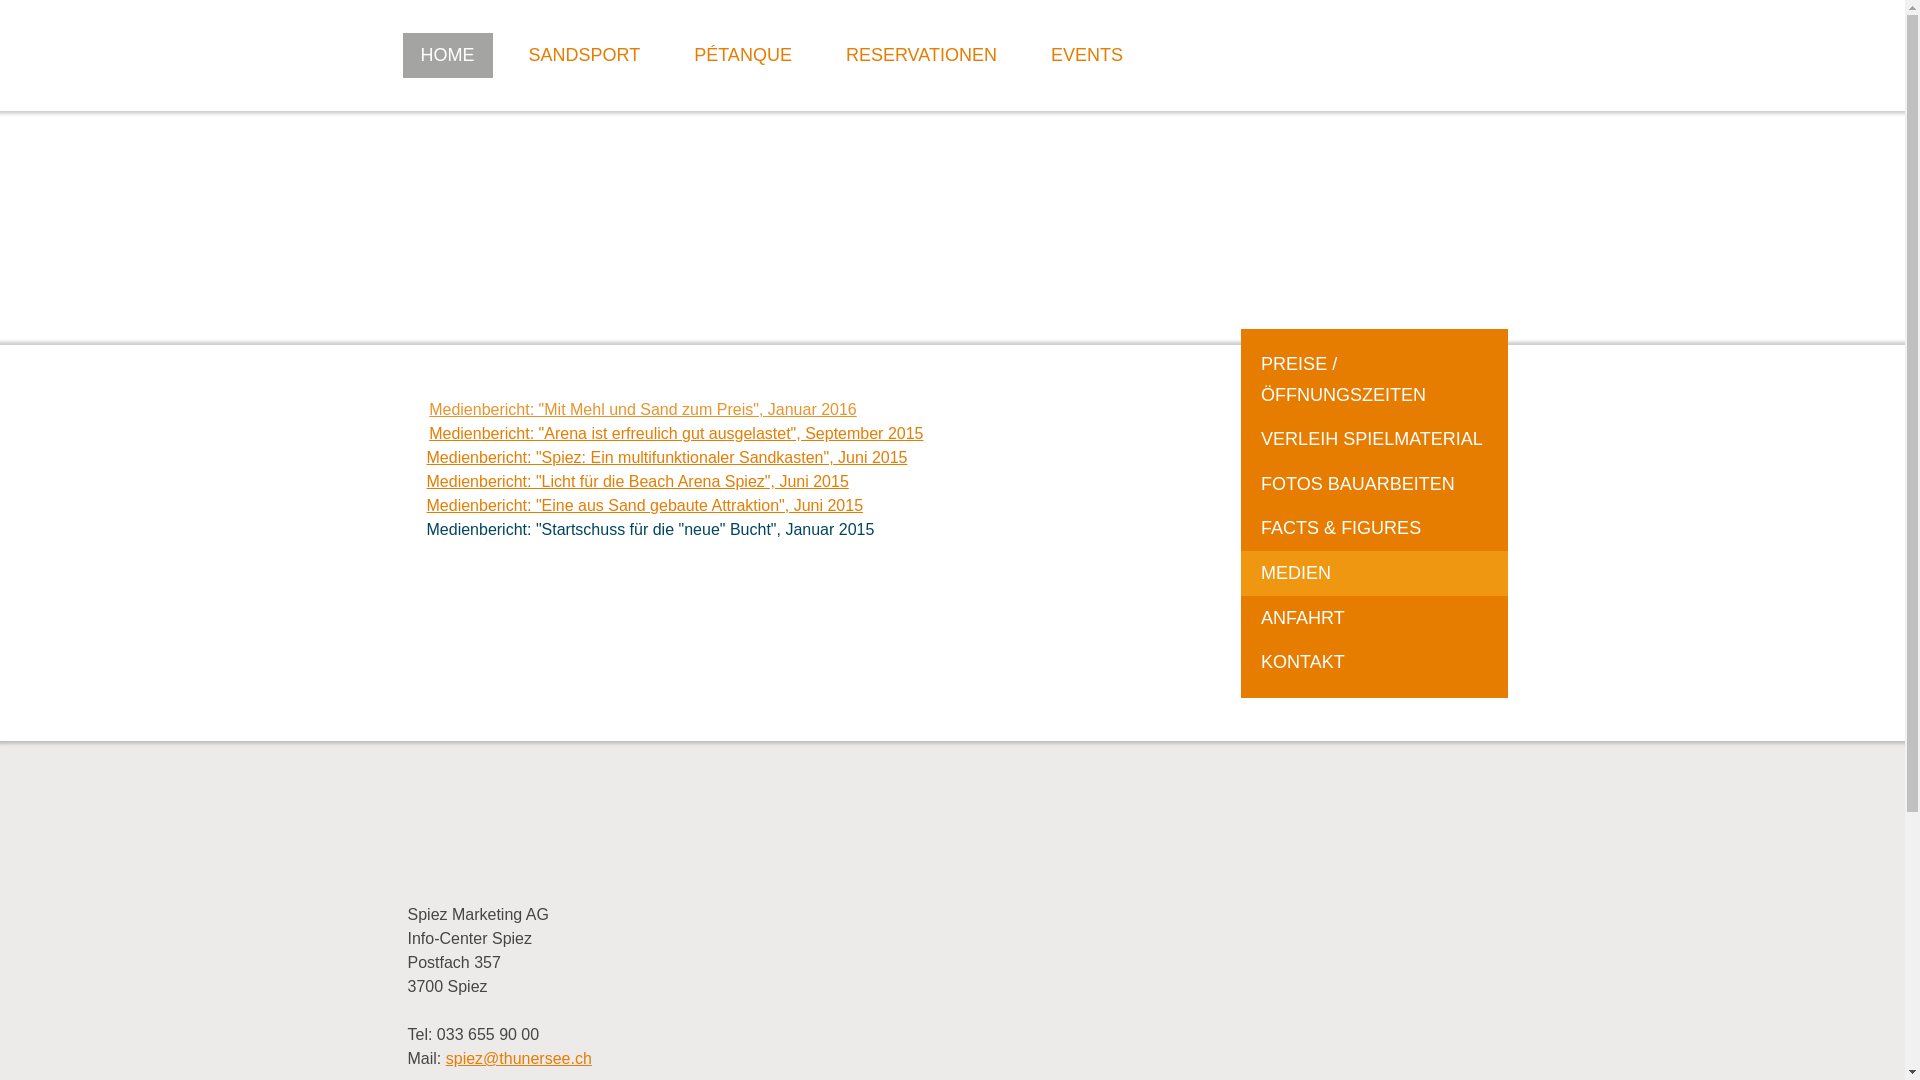  I want to click on SANDSPORT, so click(584, 55).